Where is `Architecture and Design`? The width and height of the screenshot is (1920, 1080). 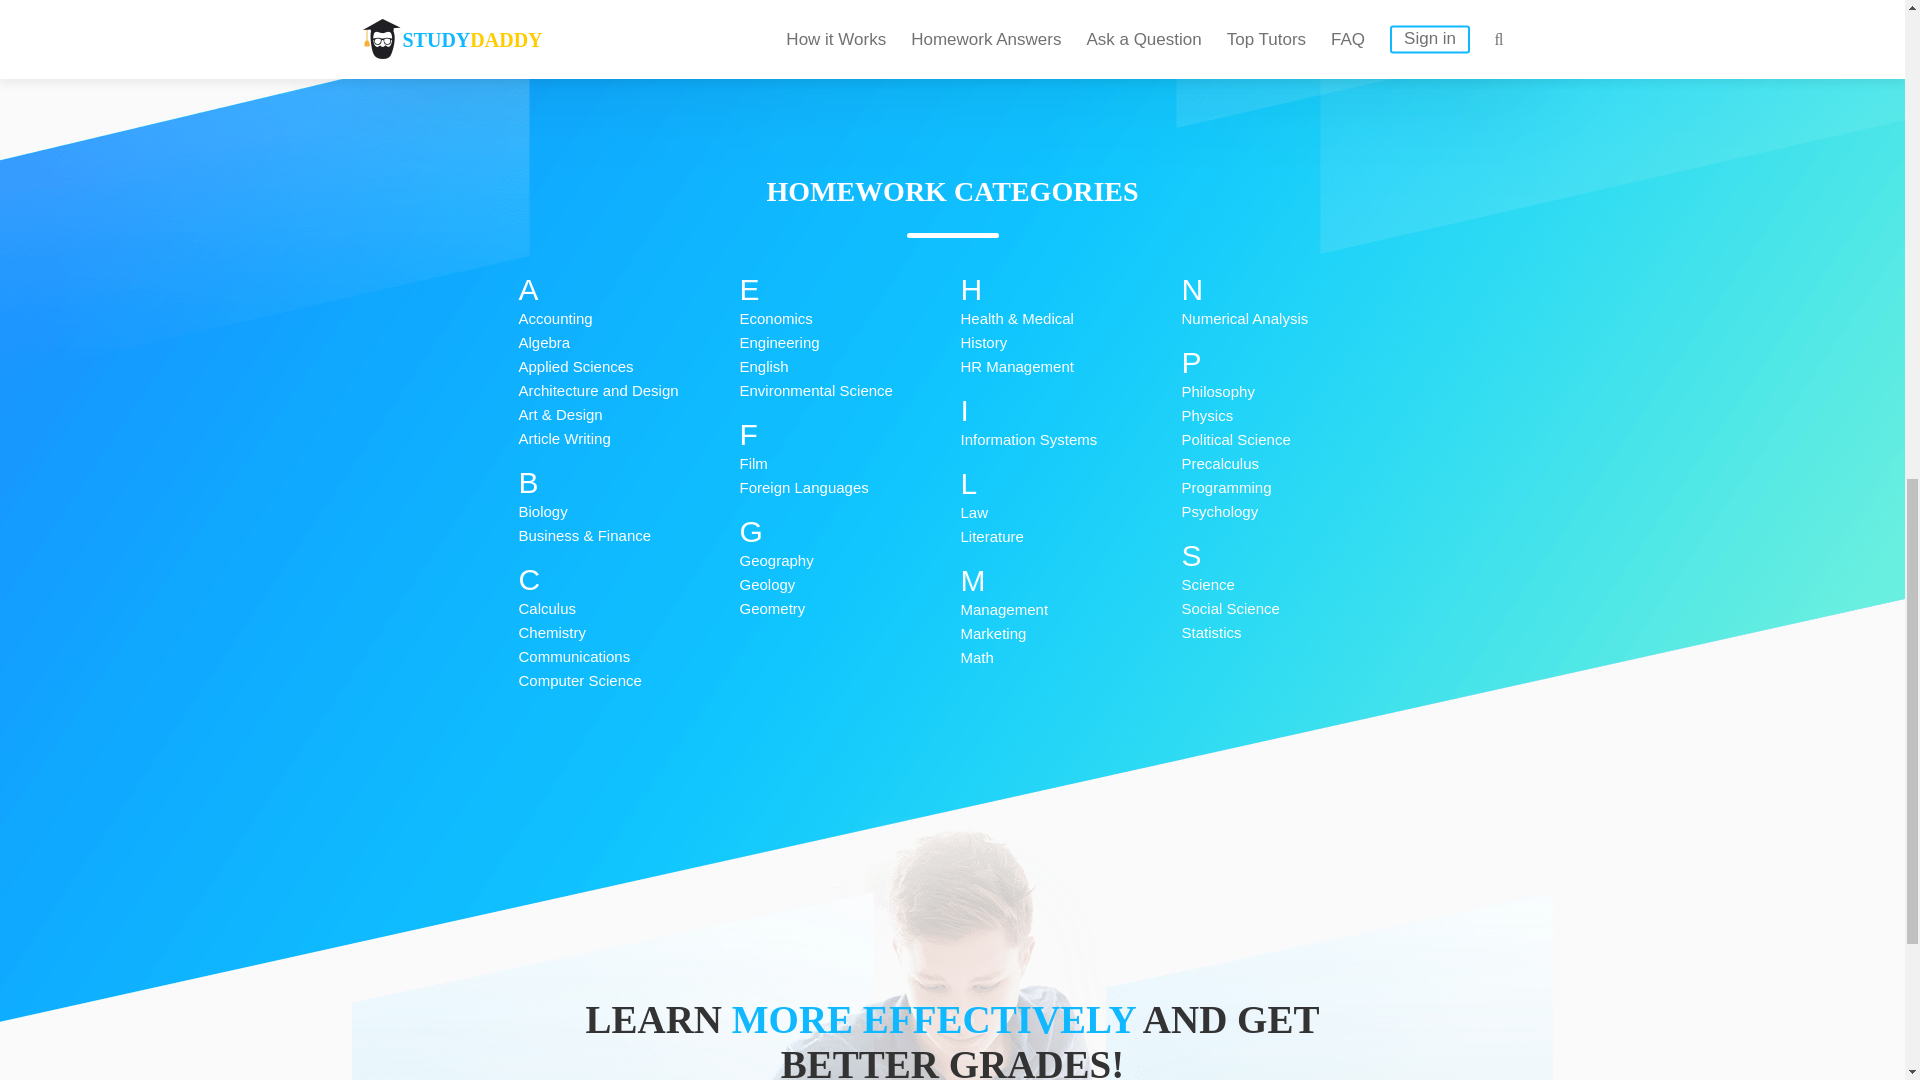
Architecture and Design is located at coordinates (628, 390).